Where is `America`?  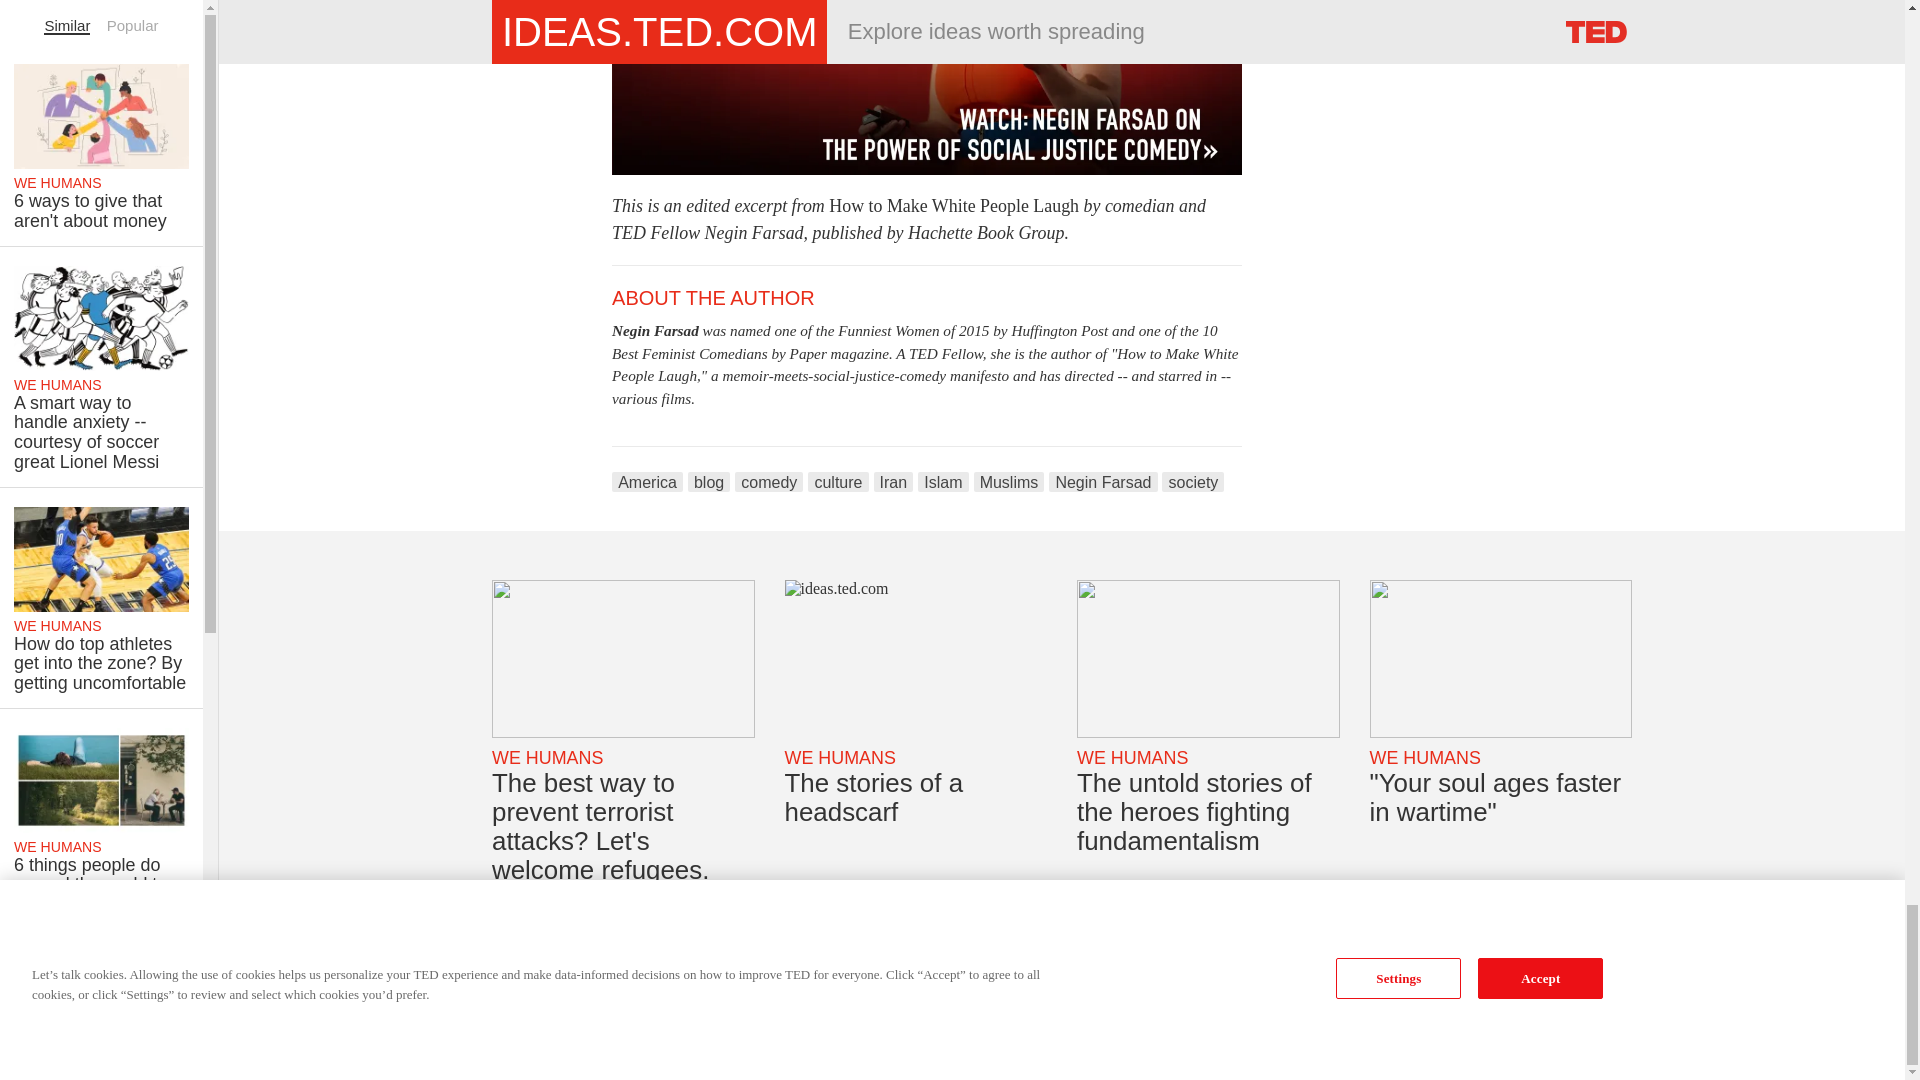 America is located at coordinates (648, 482).